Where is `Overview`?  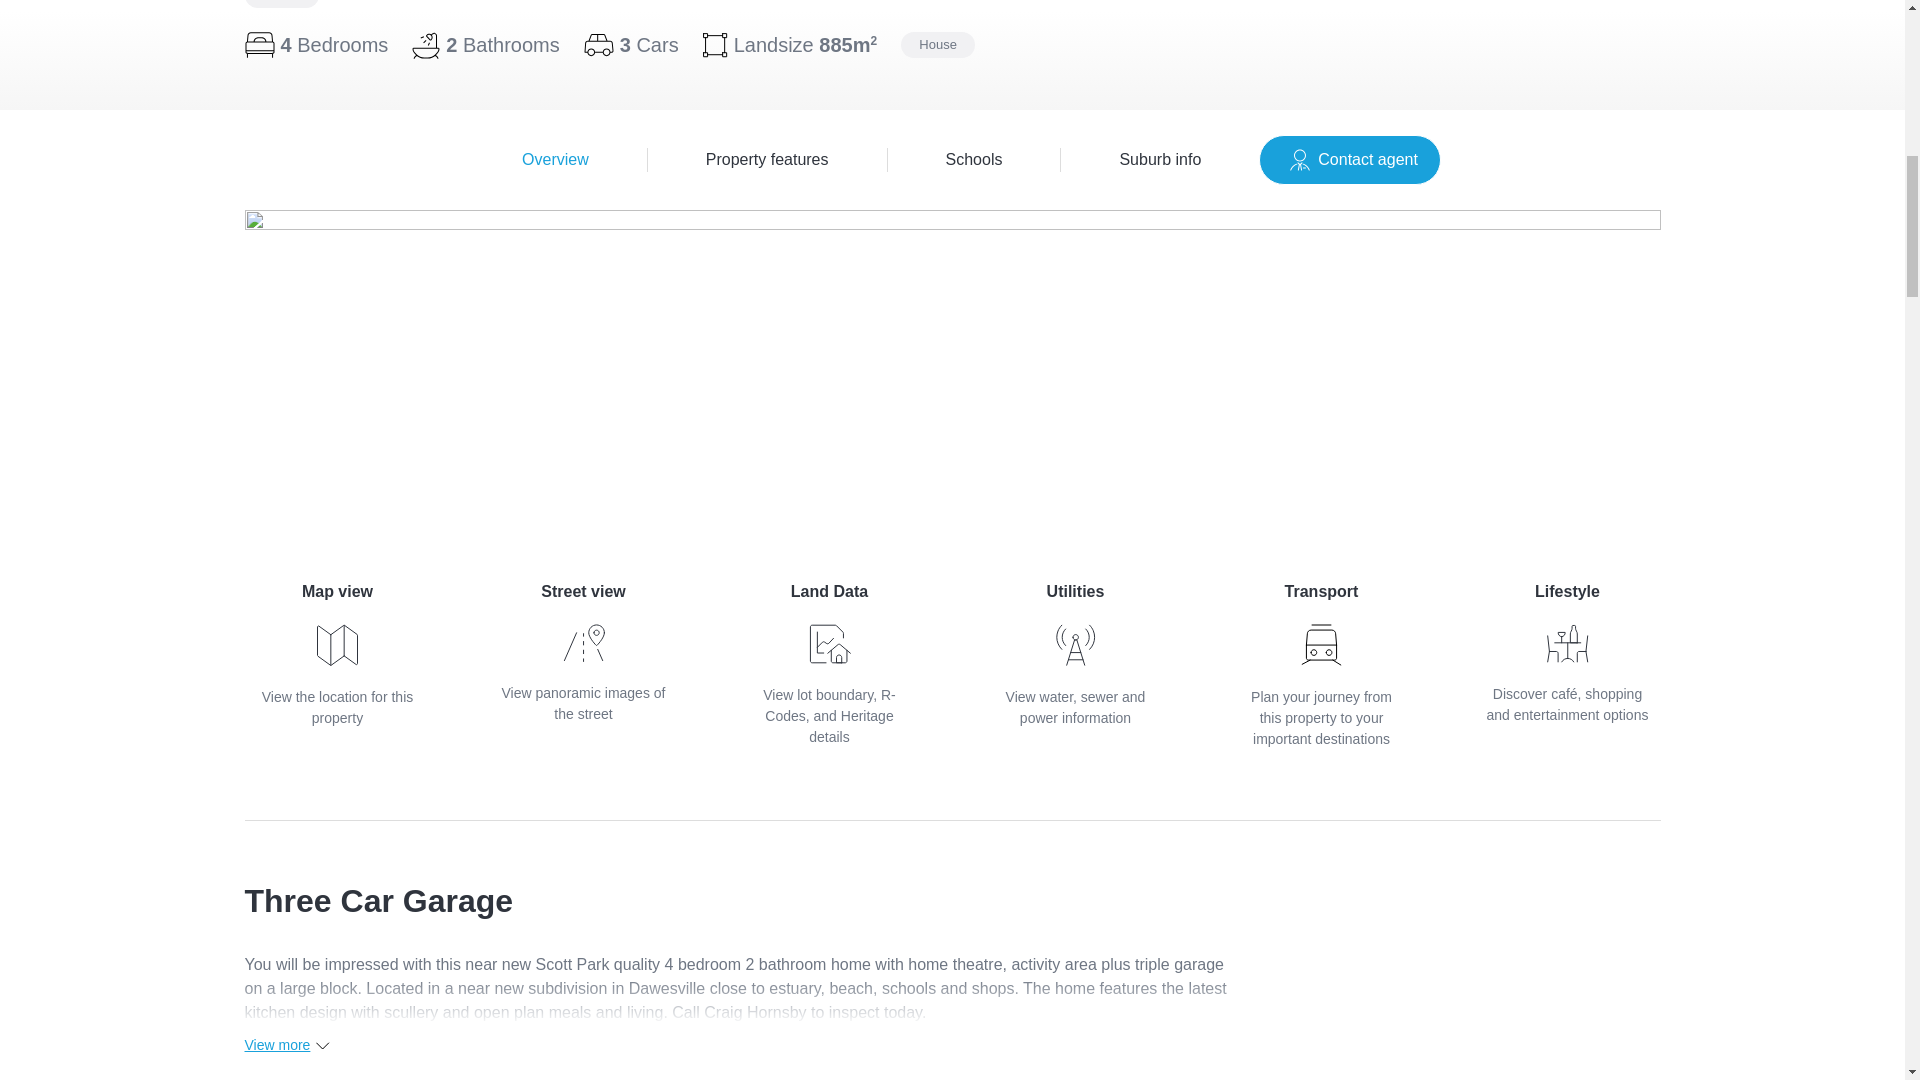
Overview is located at coordinates (1350, 160).